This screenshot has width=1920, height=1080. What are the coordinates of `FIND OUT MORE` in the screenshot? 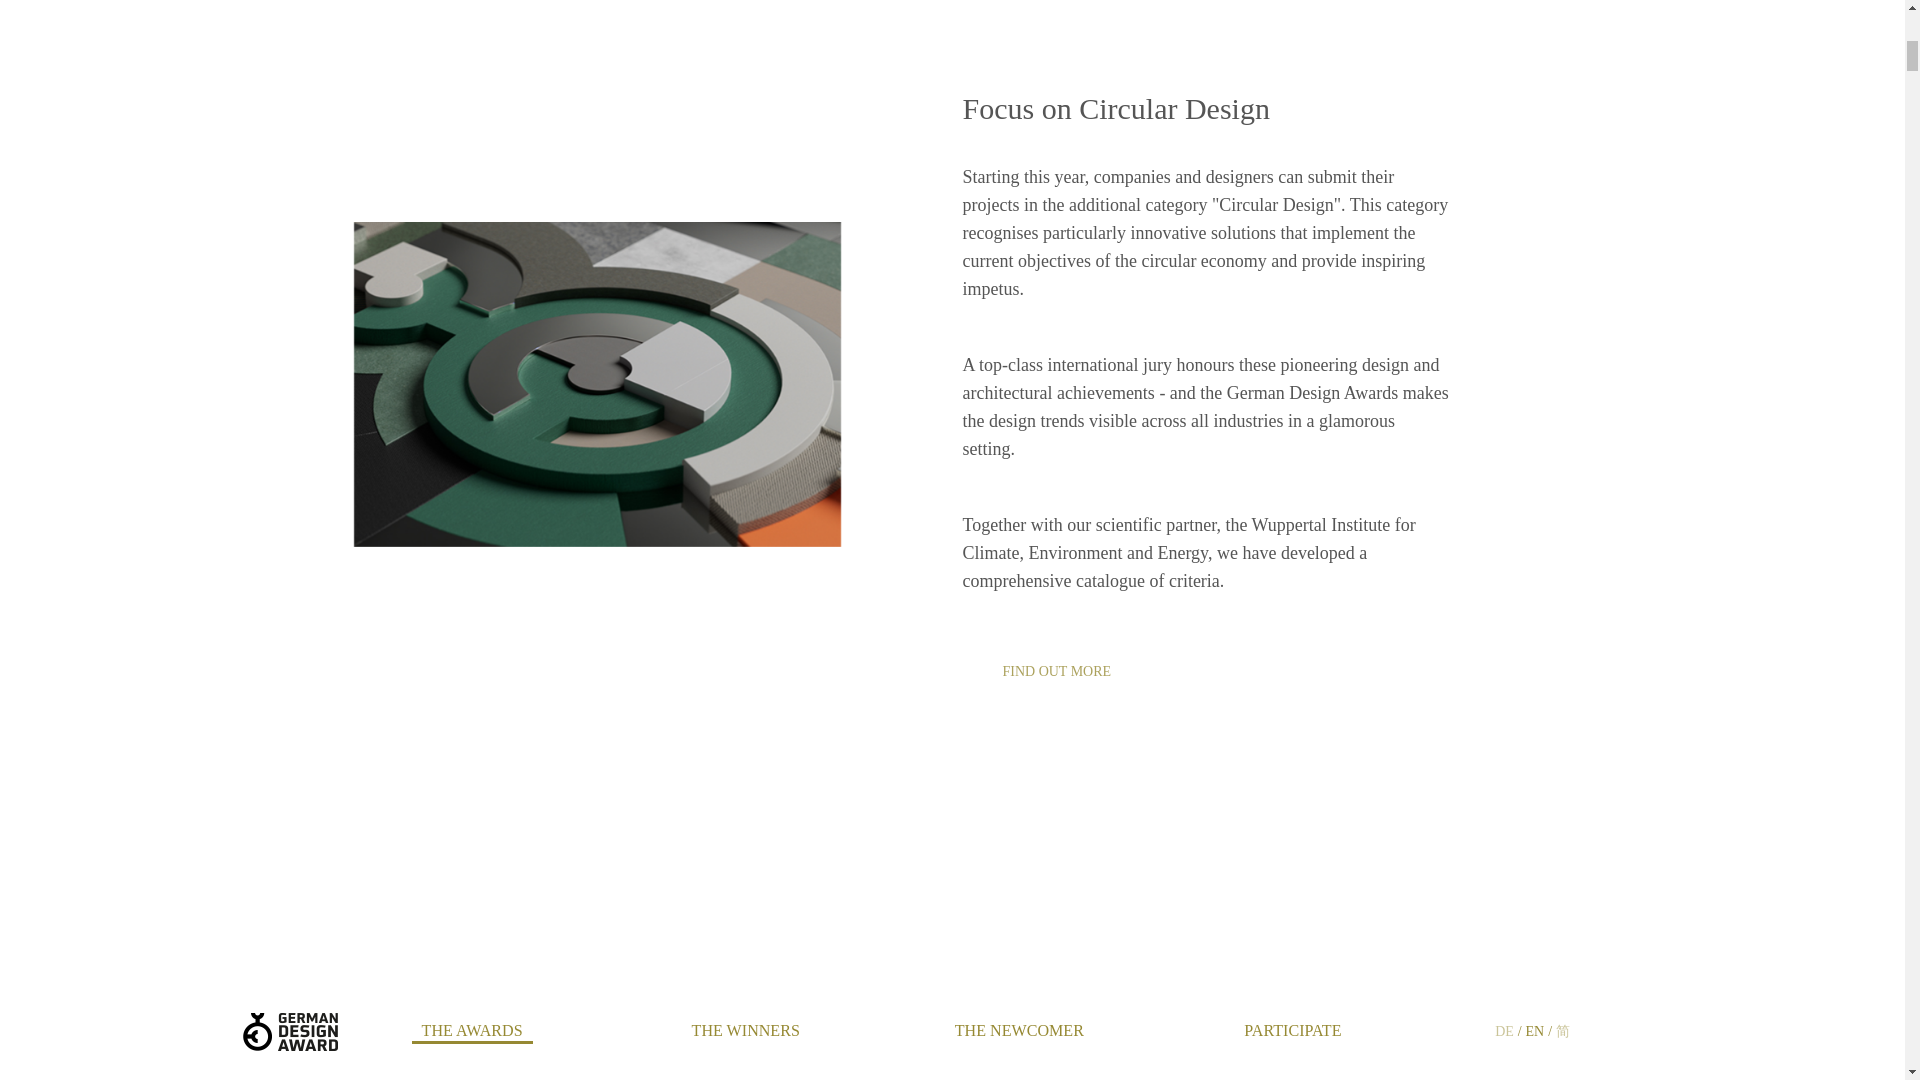 It's located at (1054, 672).